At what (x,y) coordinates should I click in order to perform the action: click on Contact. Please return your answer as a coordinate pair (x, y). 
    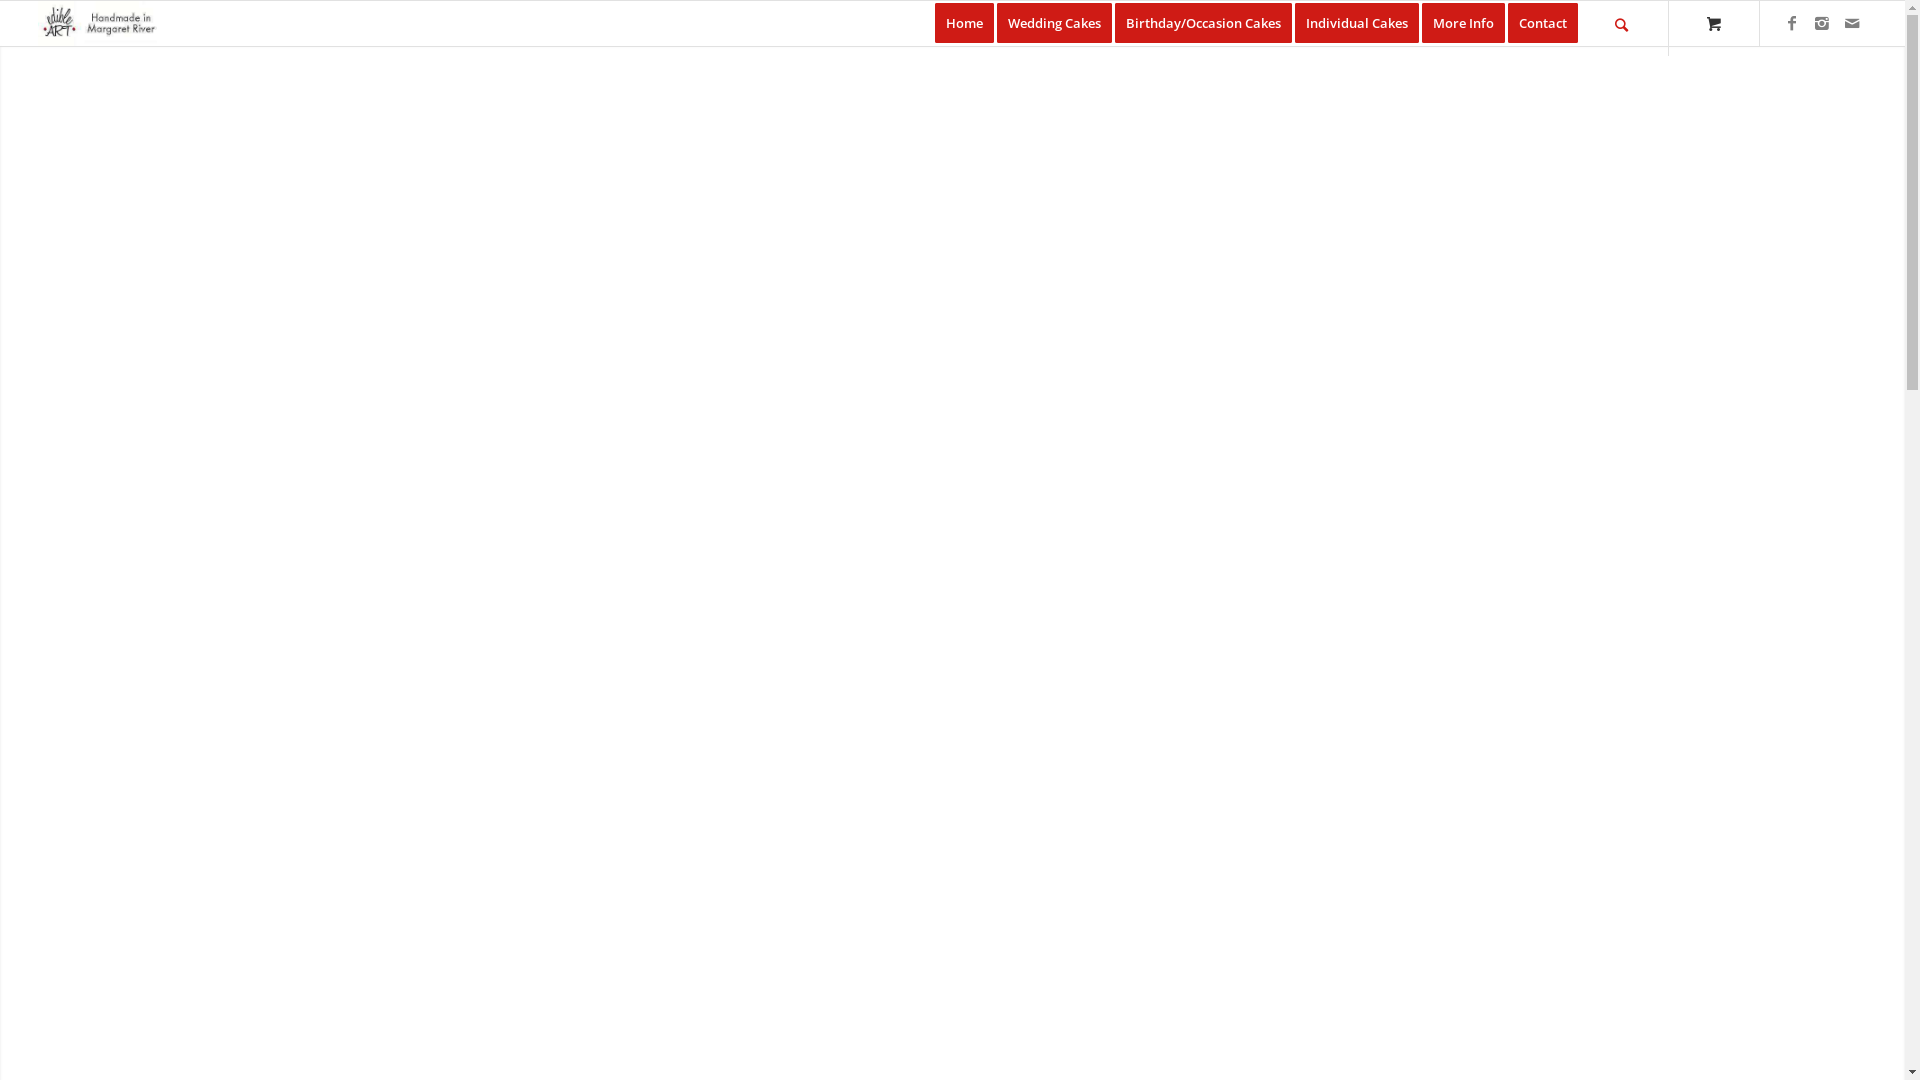
    Looking at the image, I should click on (1543, 24).